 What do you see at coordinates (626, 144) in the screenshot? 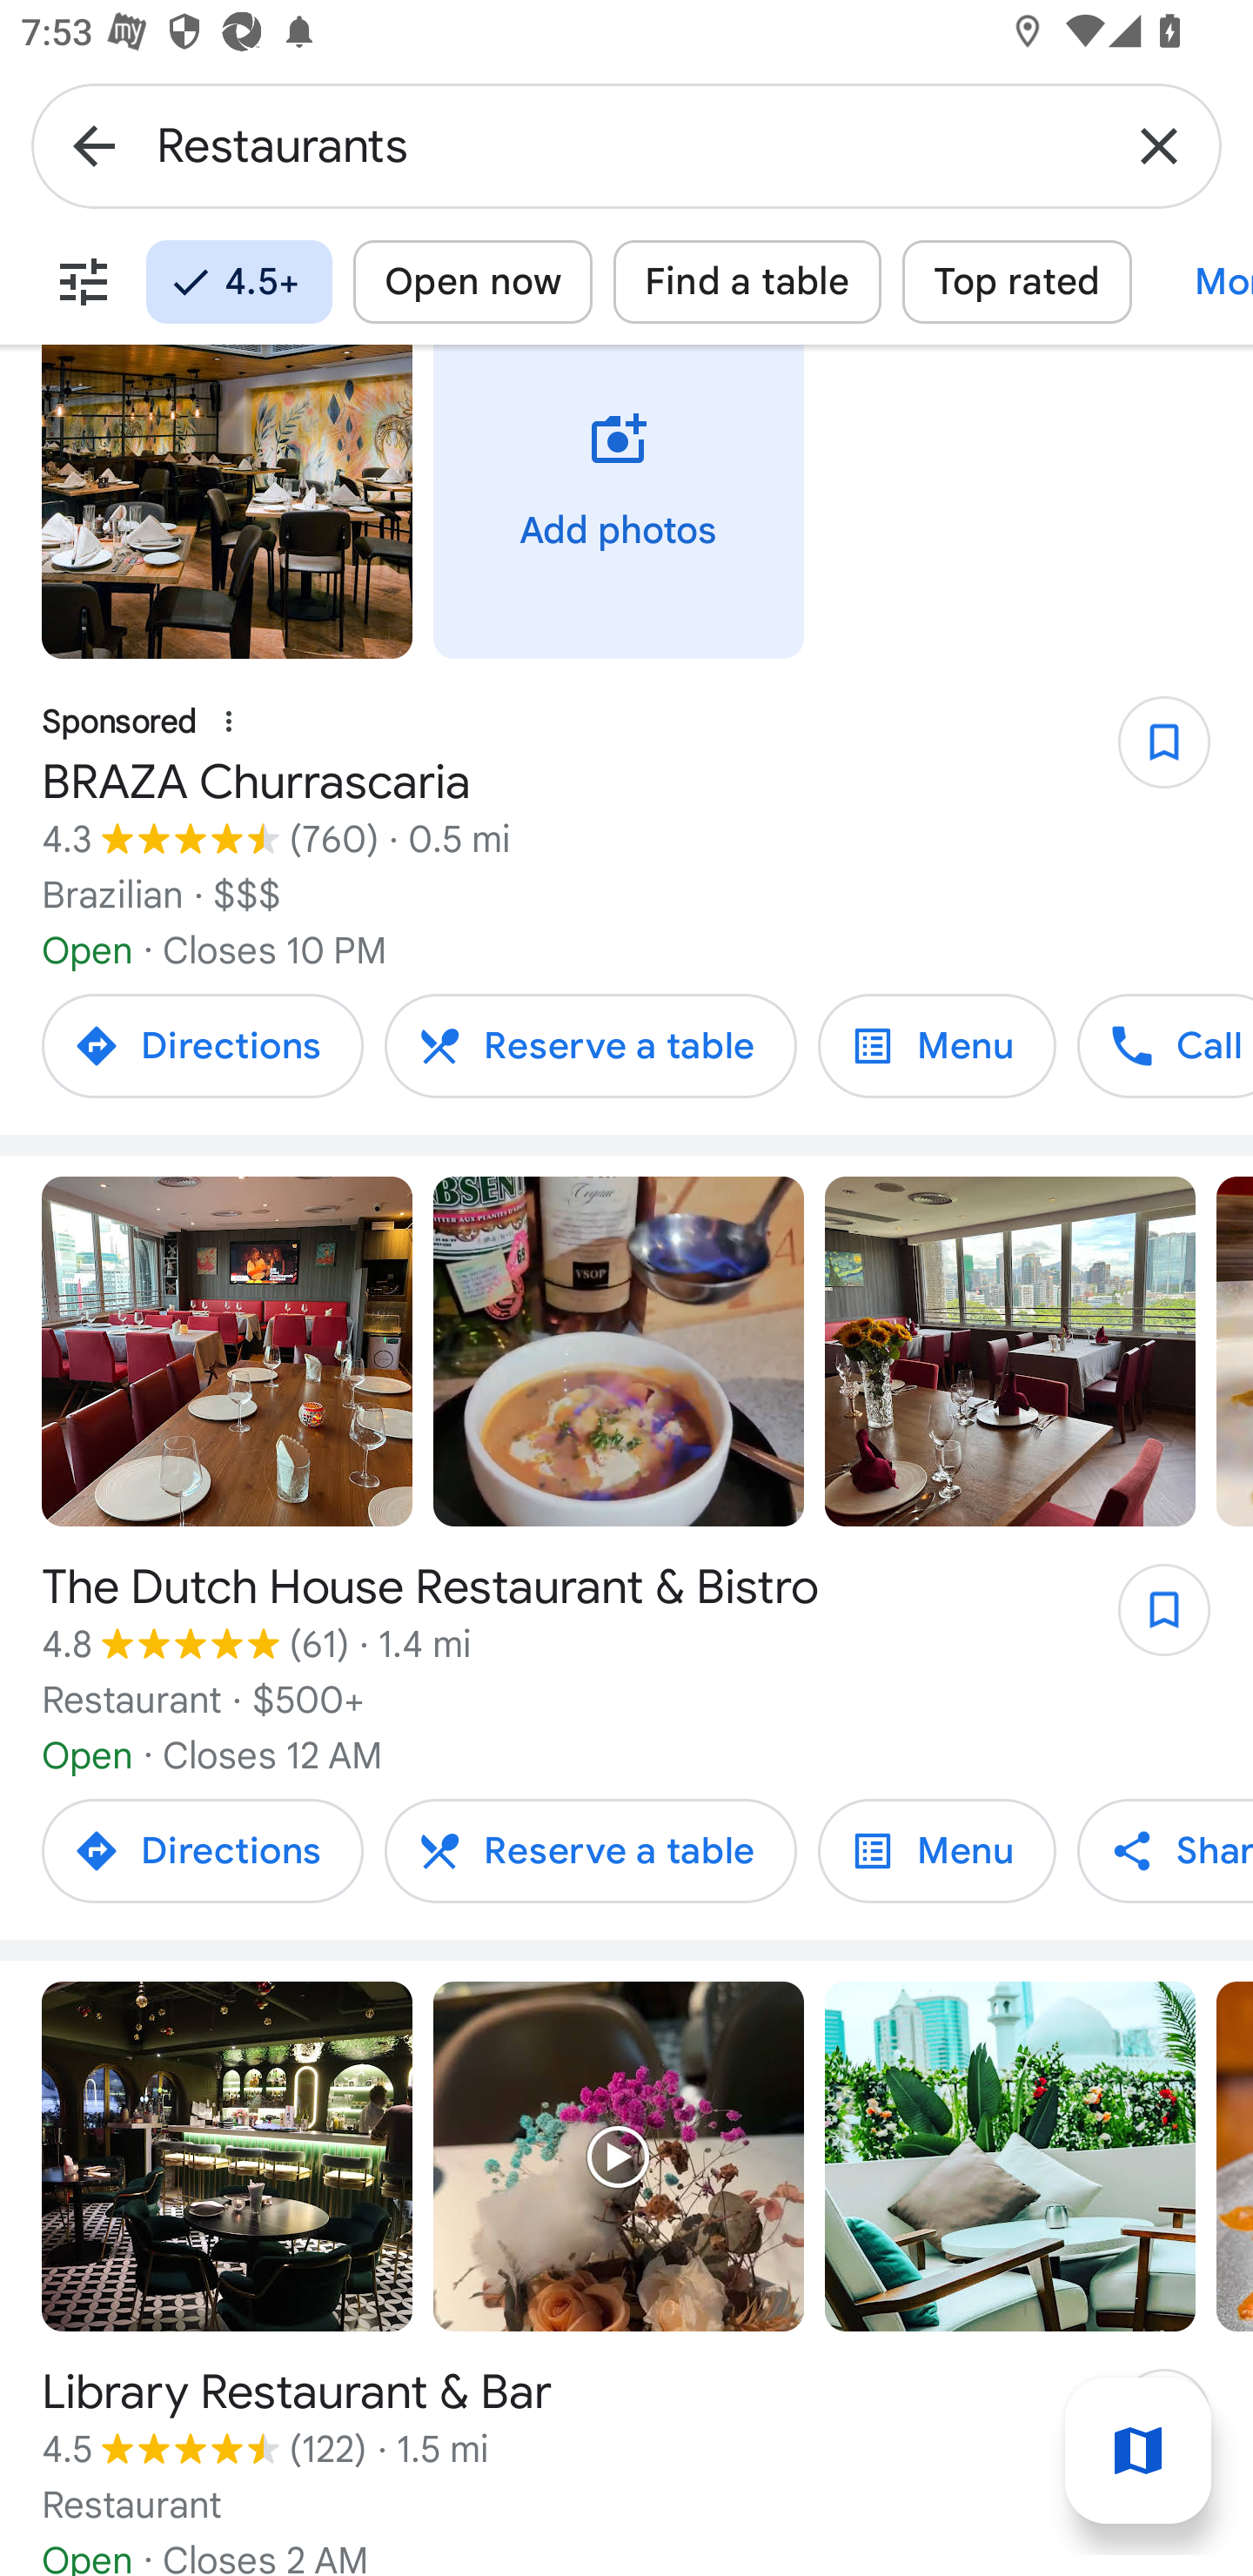
I see `Restaurants` at bounding box center [626, 144].